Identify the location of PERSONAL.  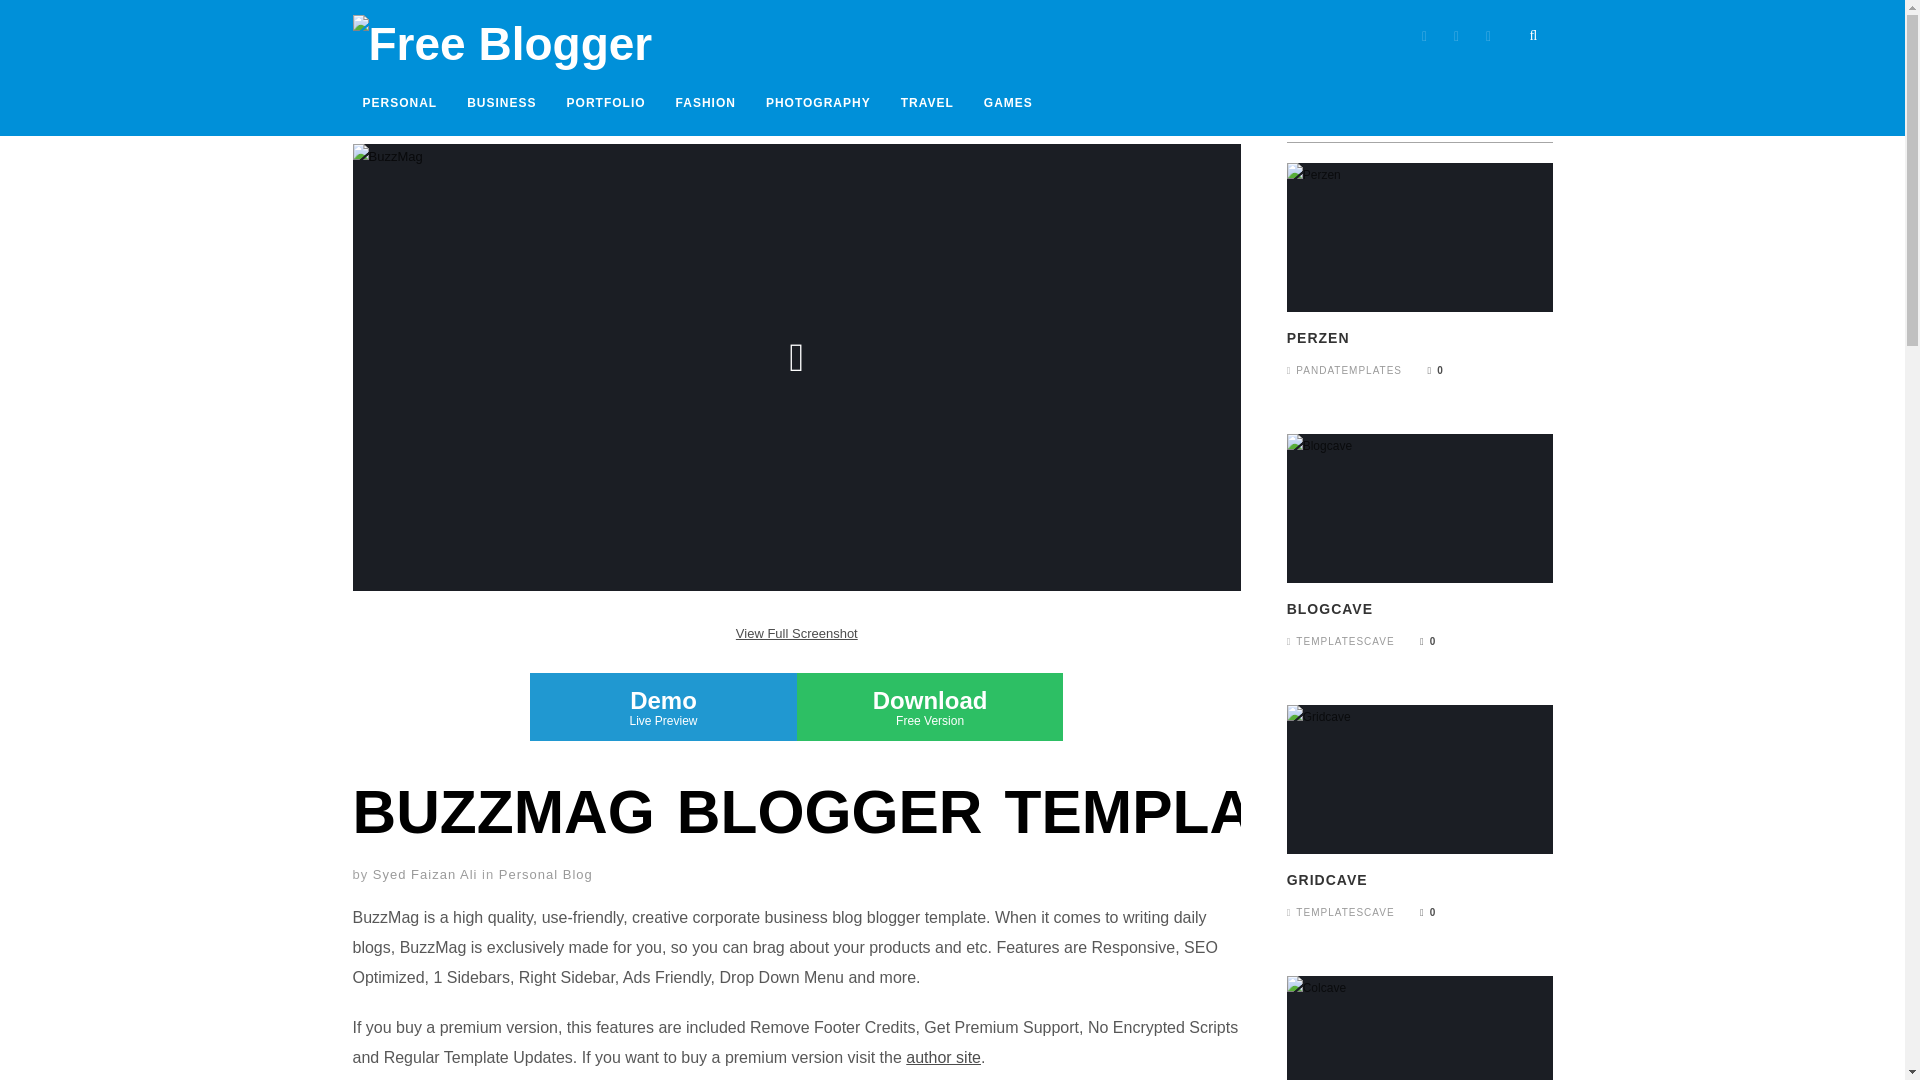
(399, 103).